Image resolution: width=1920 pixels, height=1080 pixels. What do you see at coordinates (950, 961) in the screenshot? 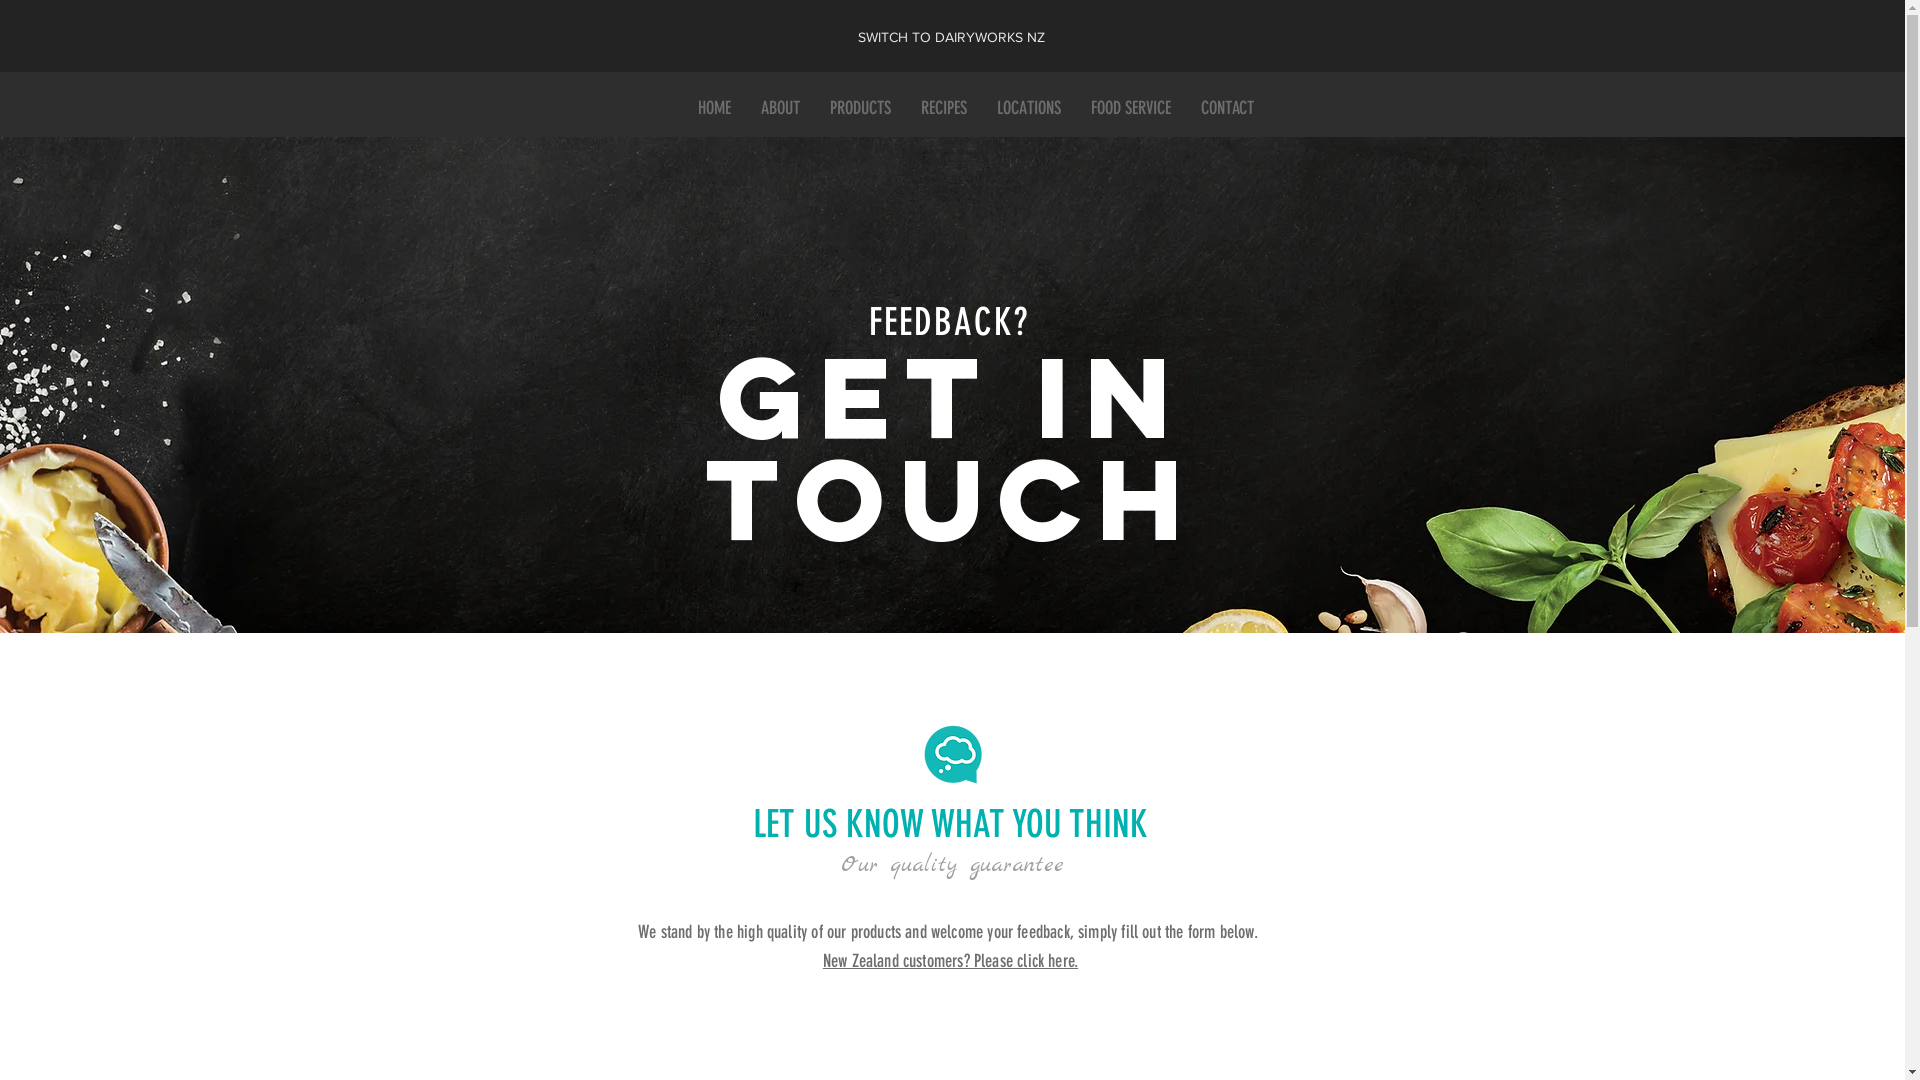
I see `New Zealand customers? Please click here.` at bounding box center [950, 961].